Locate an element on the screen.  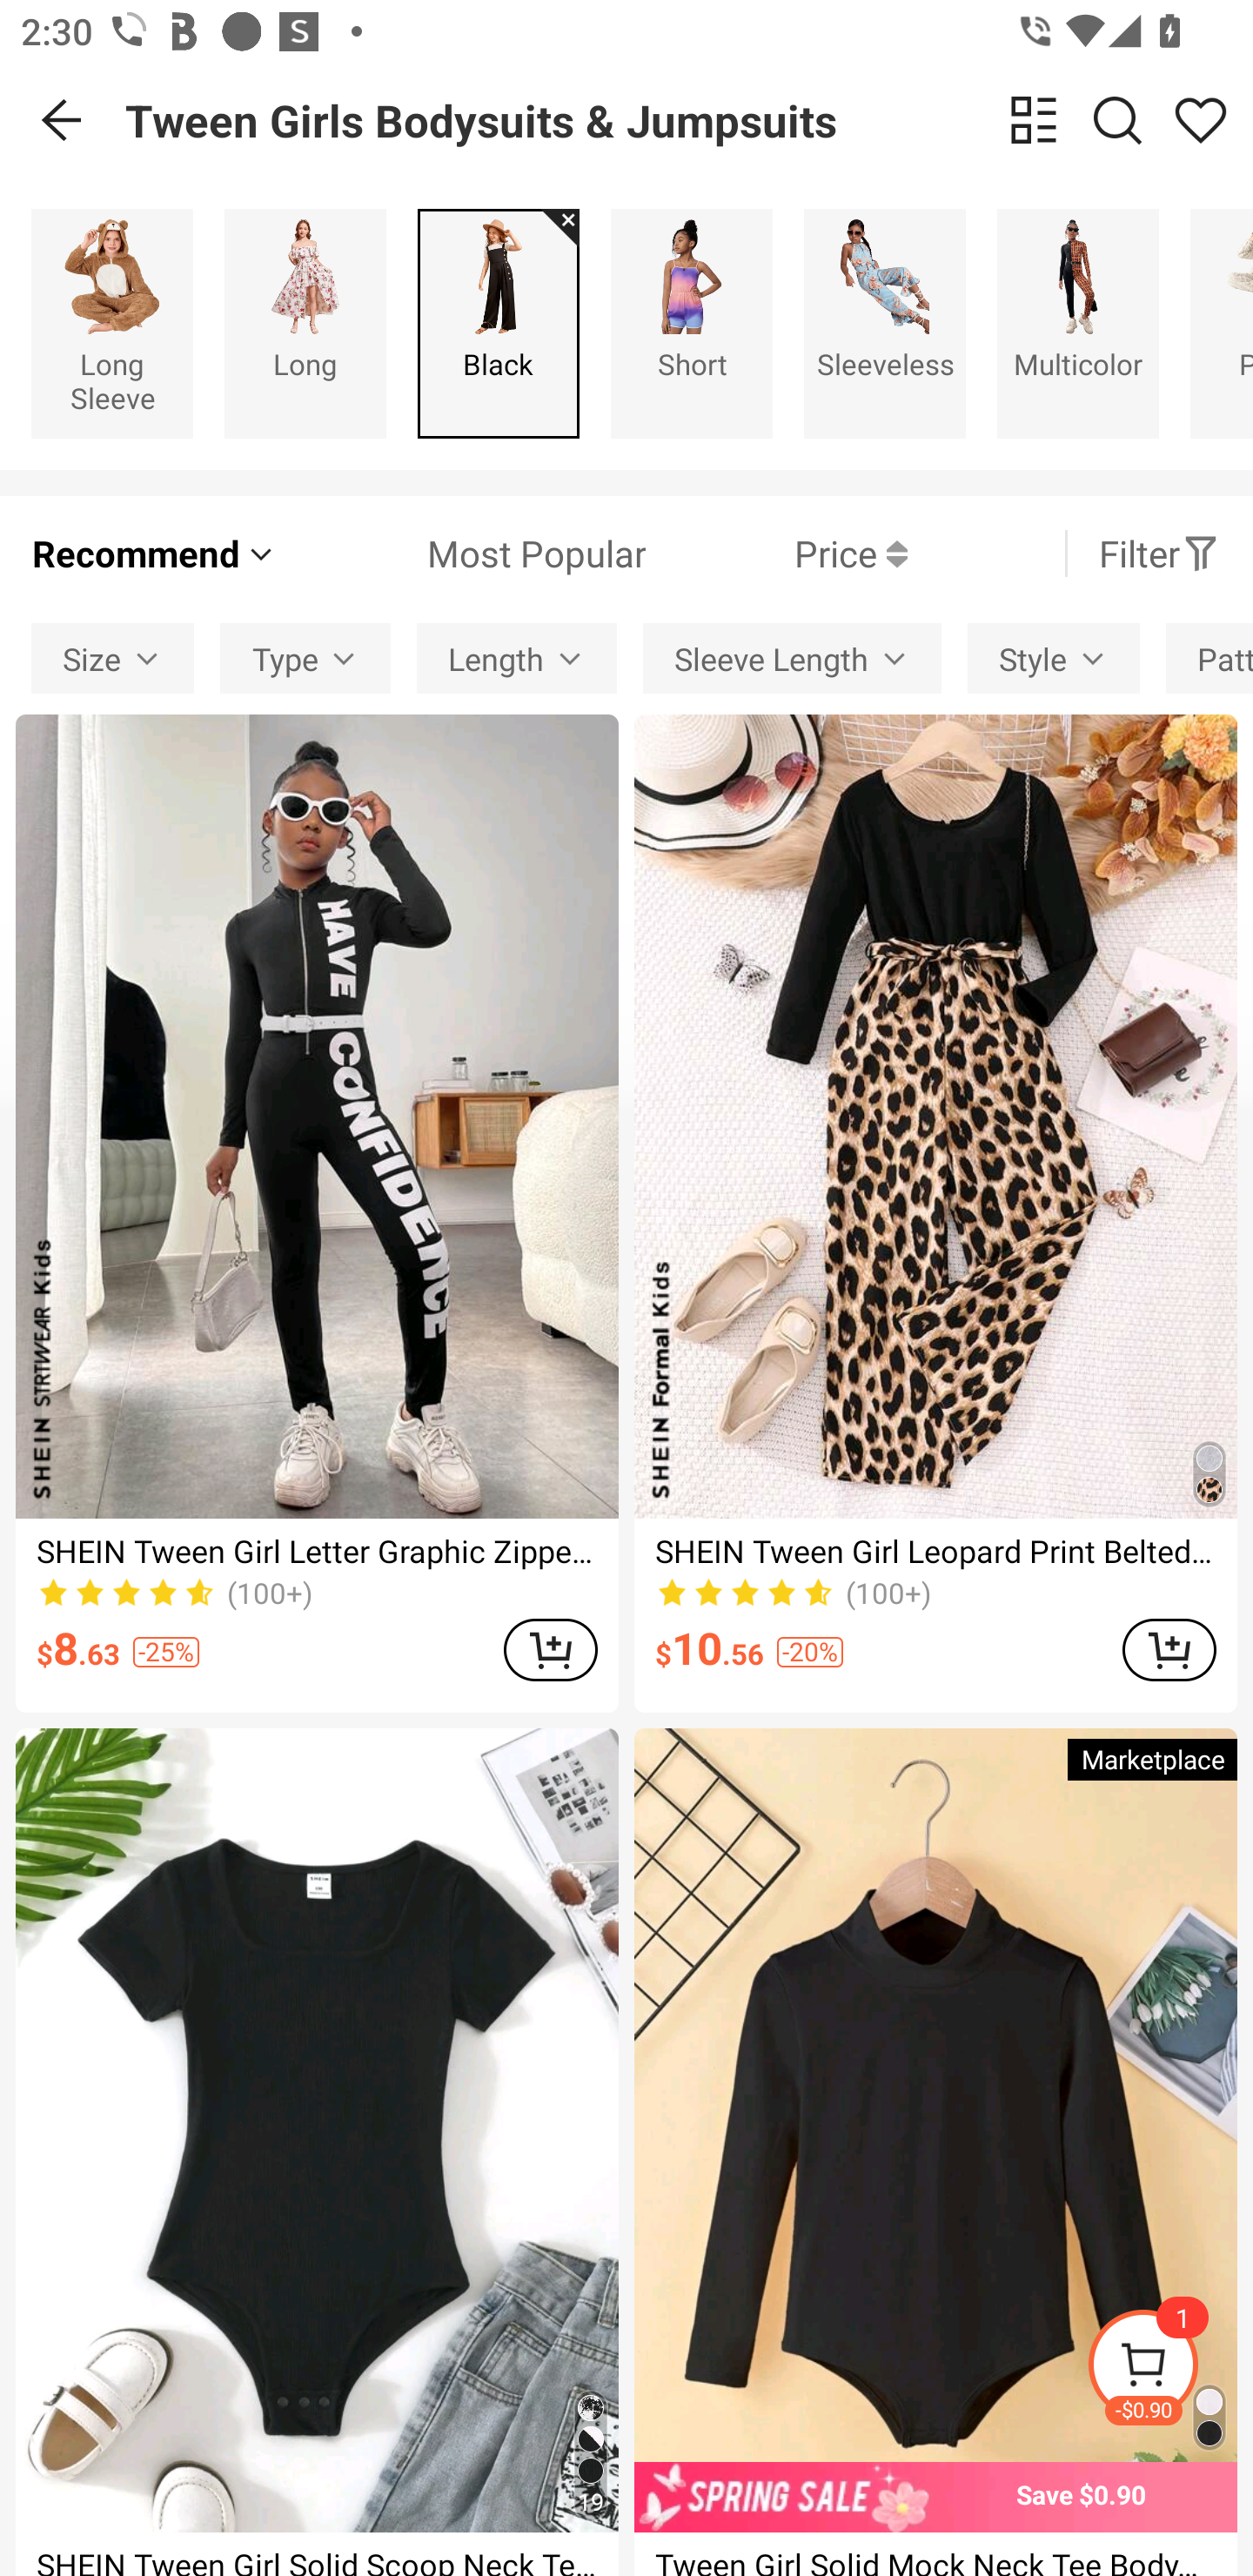
ADD TO CART is located at coordinates (1169, 1649).